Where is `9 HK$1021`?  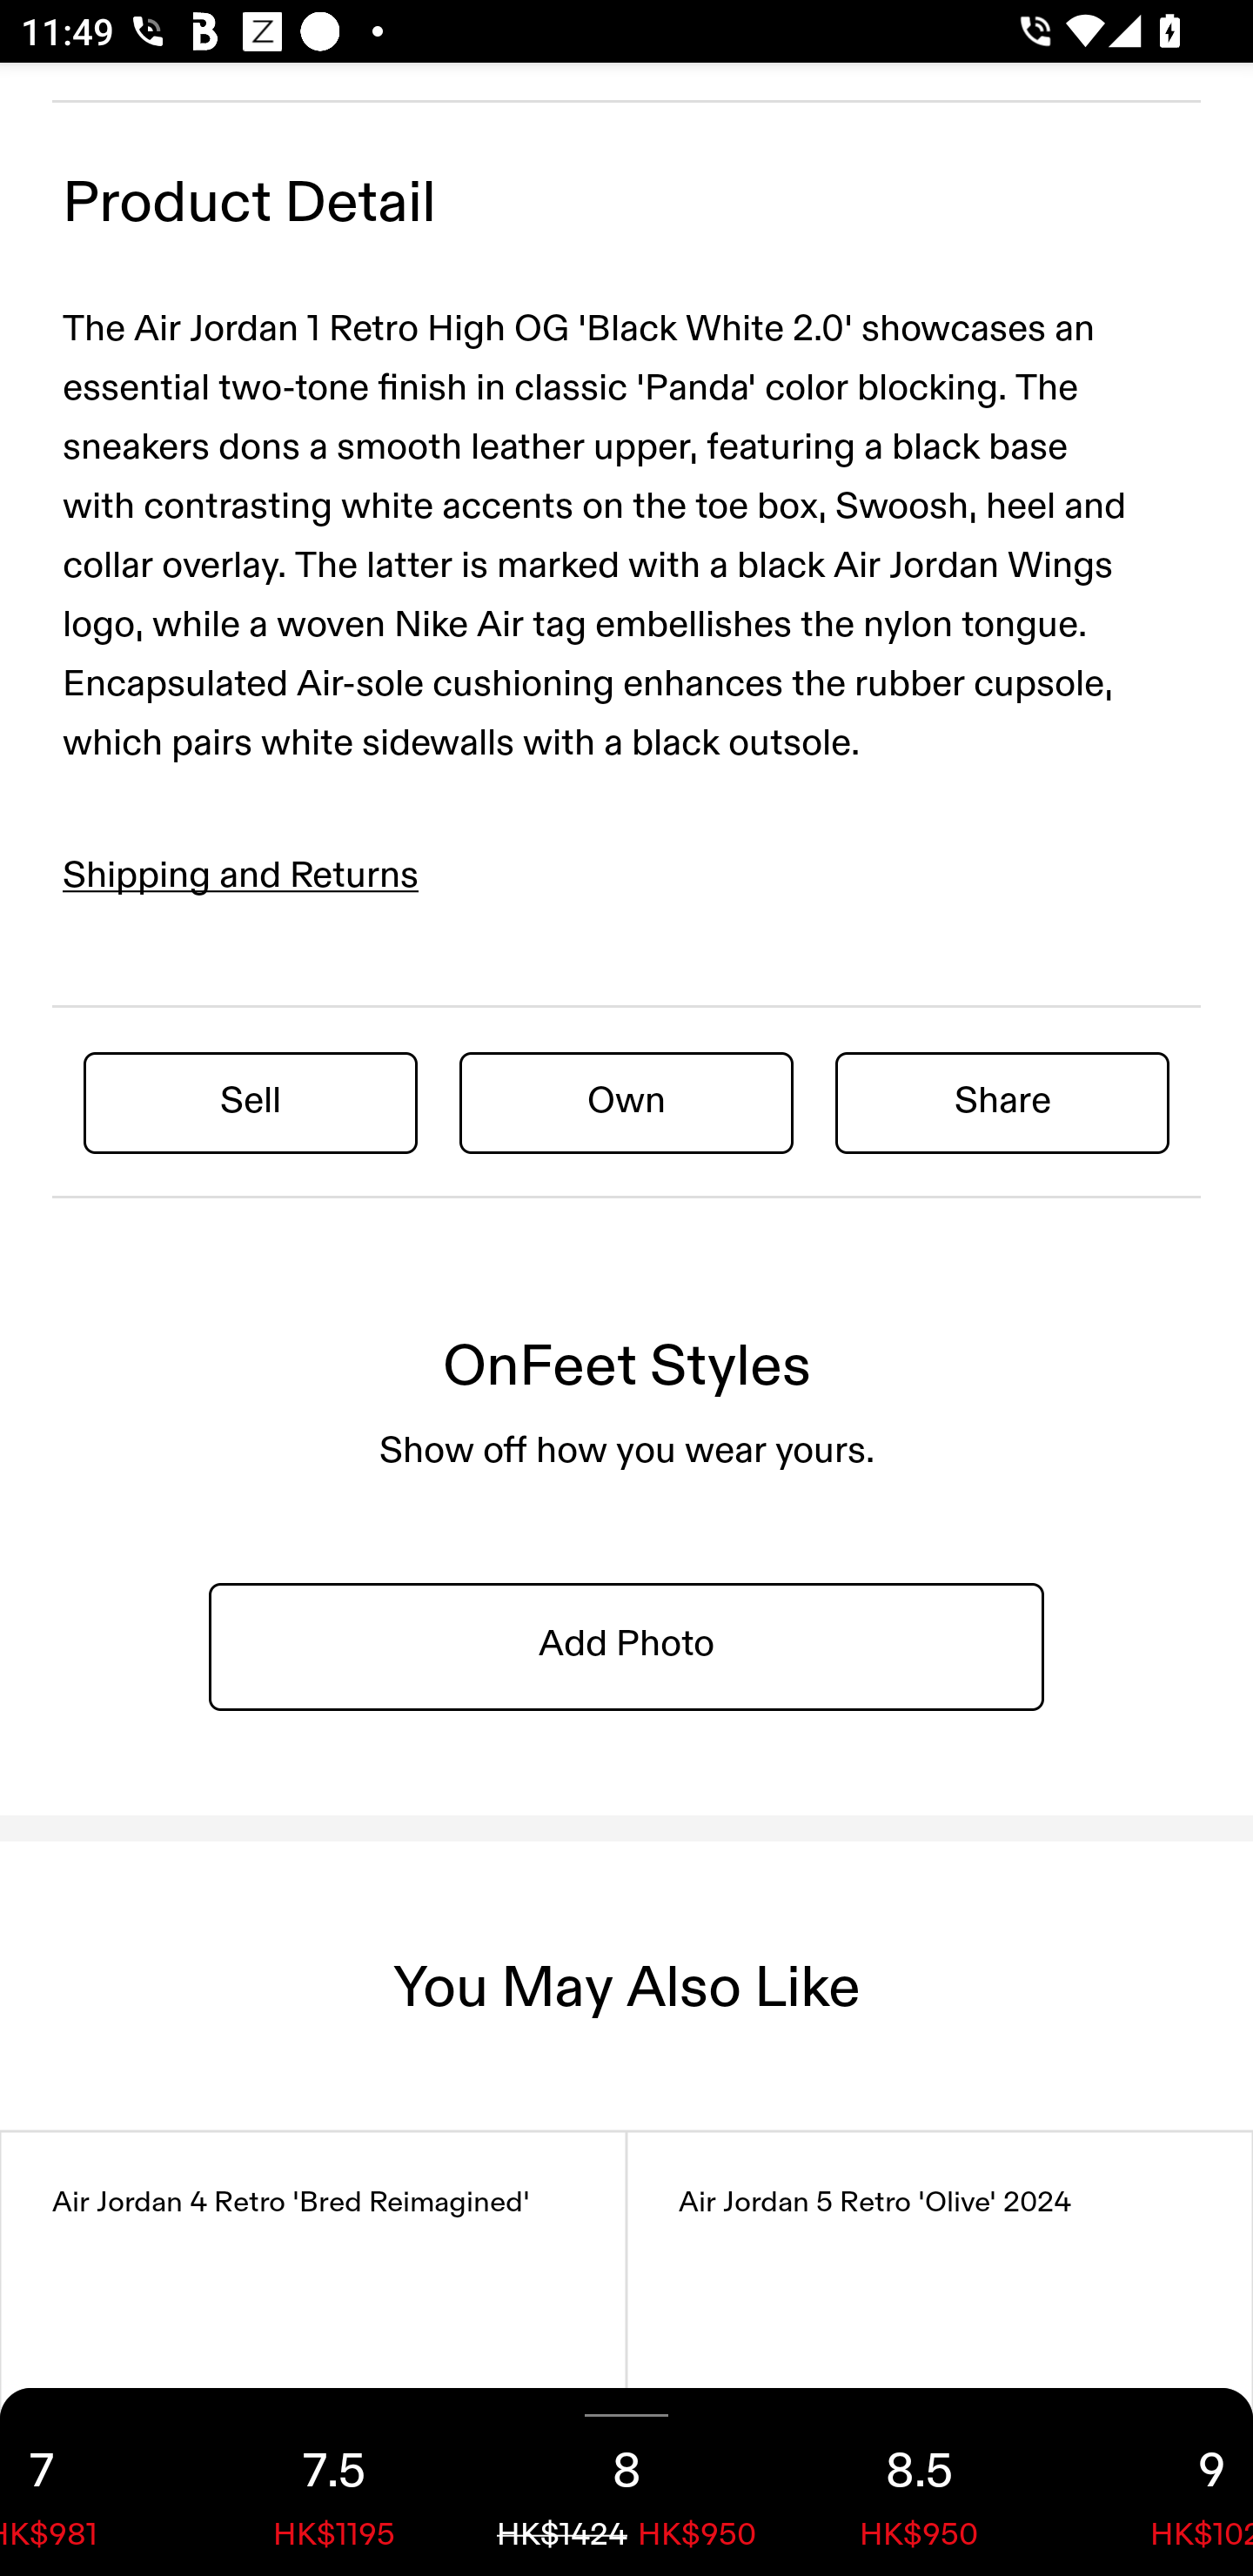
9 HK$1021 is located at coordinates (1159, 2482).